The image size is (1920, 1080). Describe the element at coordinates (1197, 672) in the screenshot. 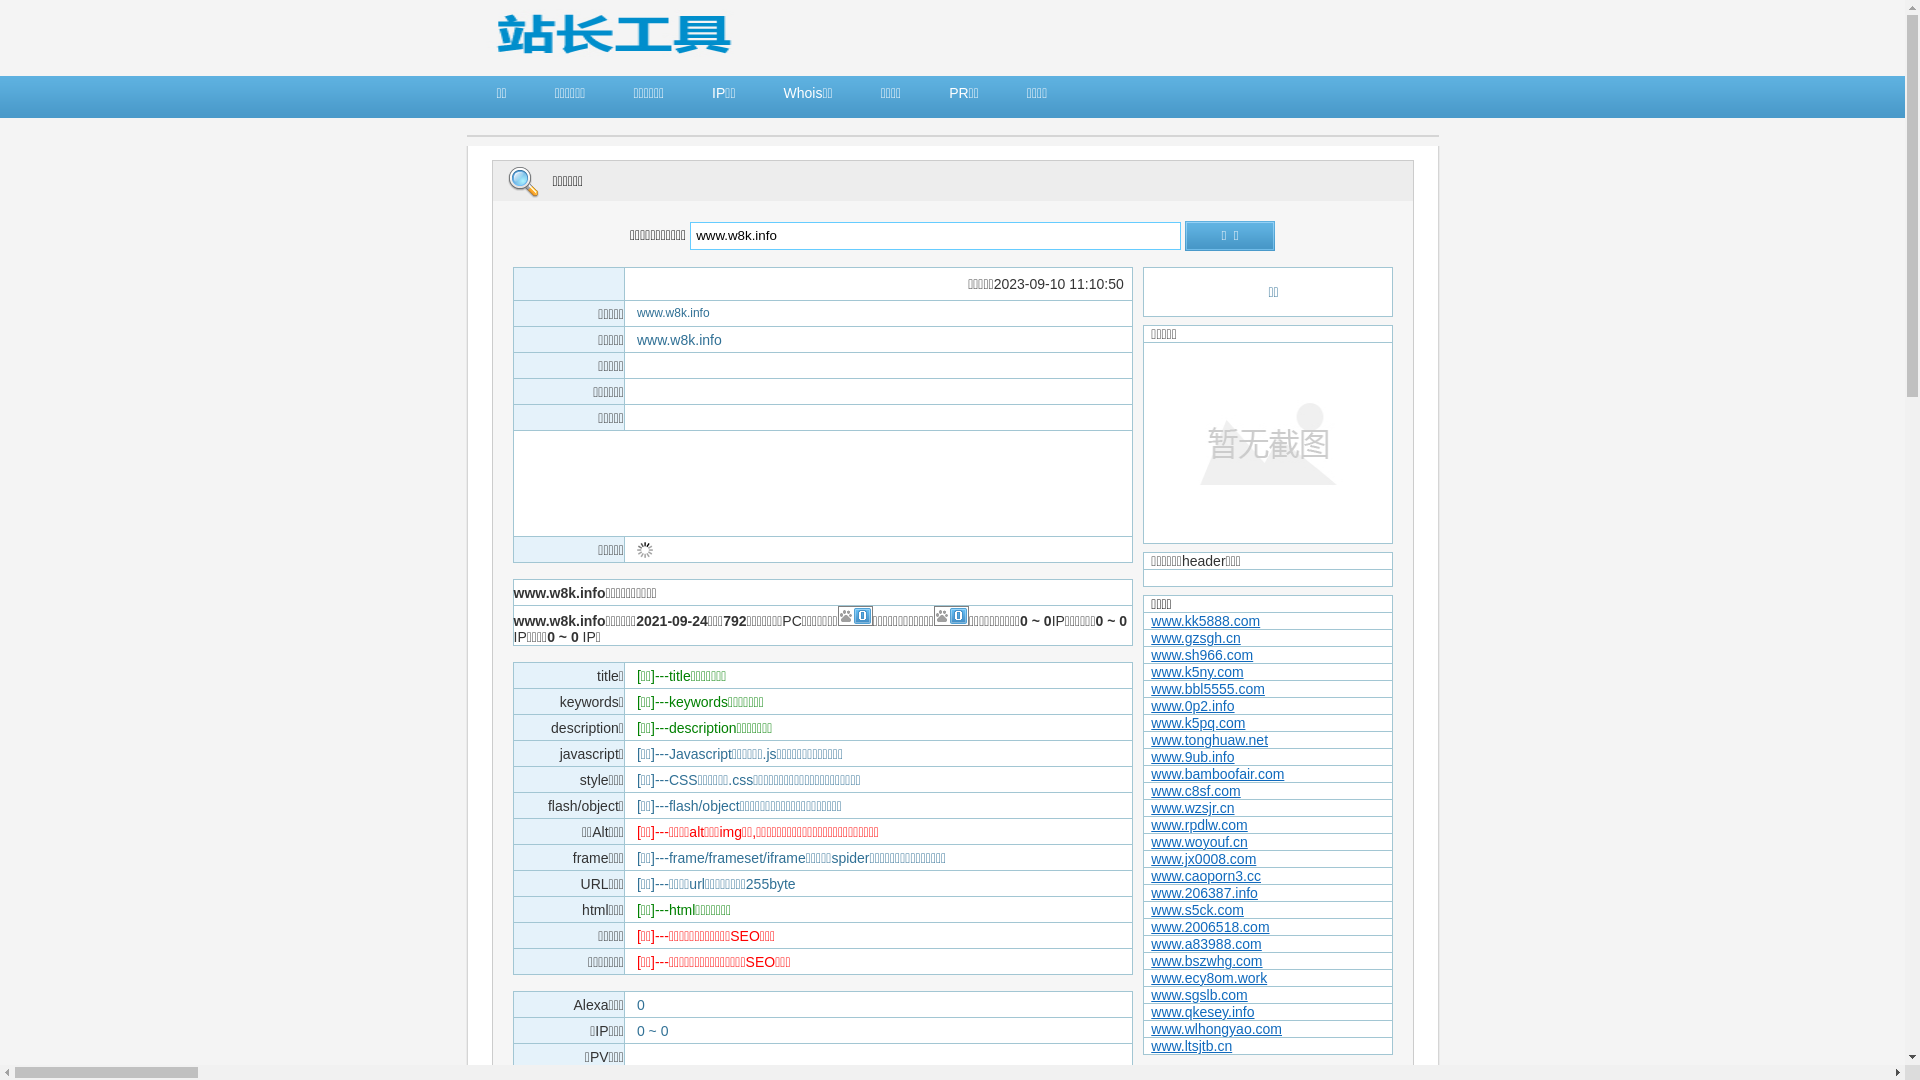

I see `www.k5ny.com` at that location.